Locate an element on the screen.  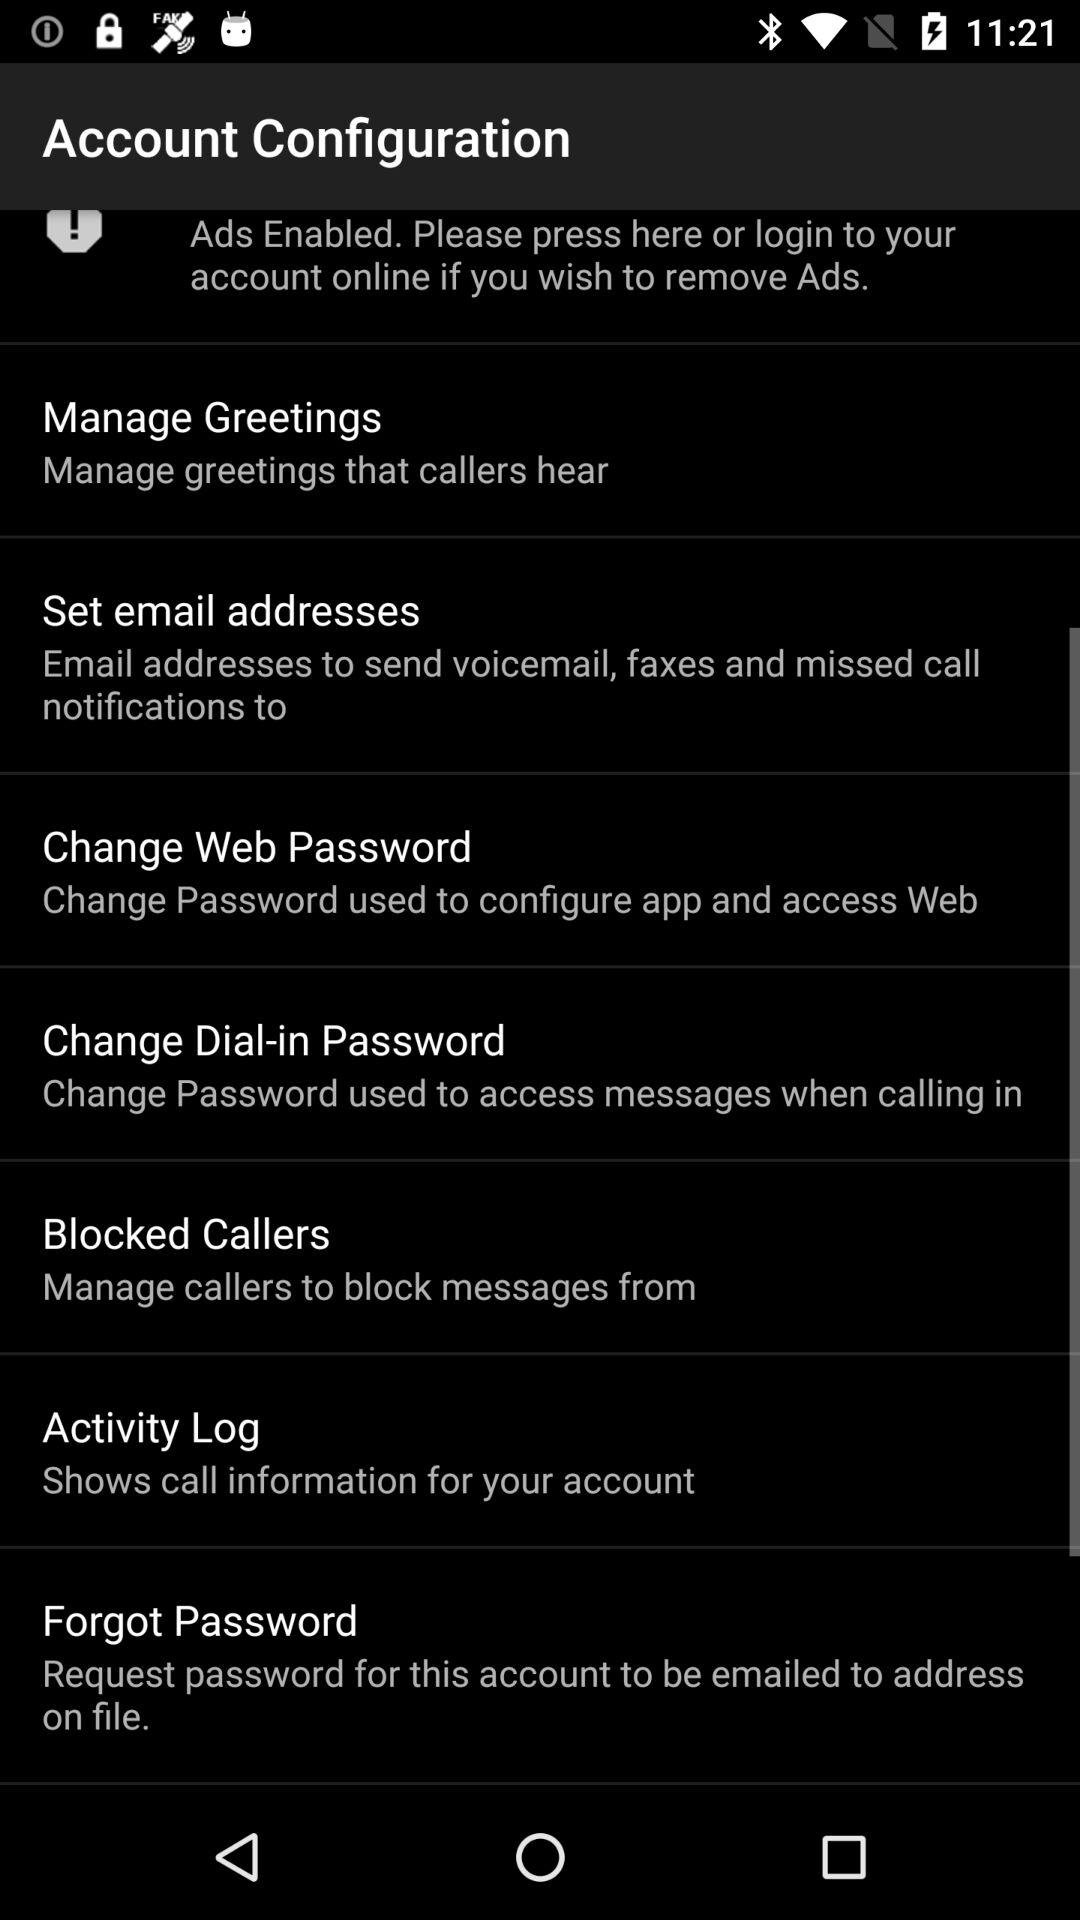
tap the item below forgot password is located at coordinates (540, 1694).